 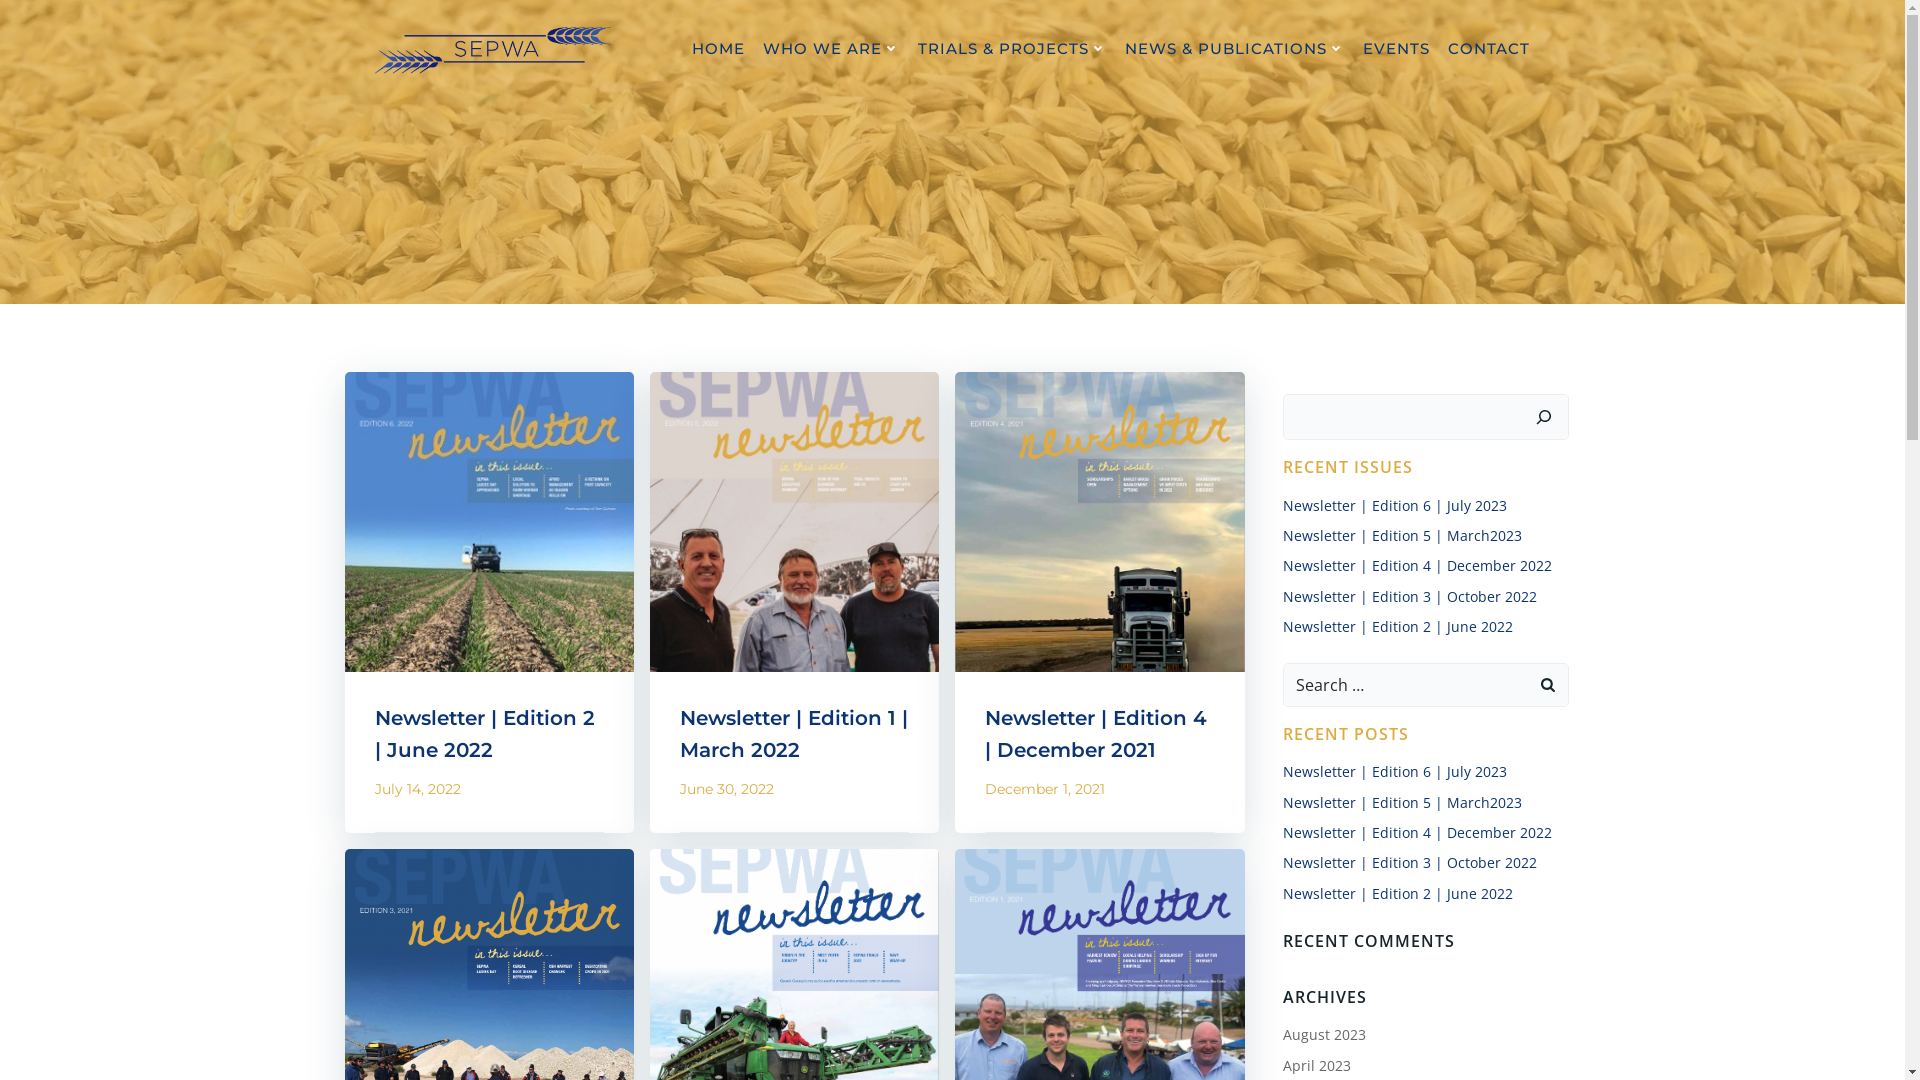 What do you see at coordinates (1100, 998) in the screenshot?
I see `Newsletter  |  Edition 1  |  March 2021` at bounding box center [1100, 998].